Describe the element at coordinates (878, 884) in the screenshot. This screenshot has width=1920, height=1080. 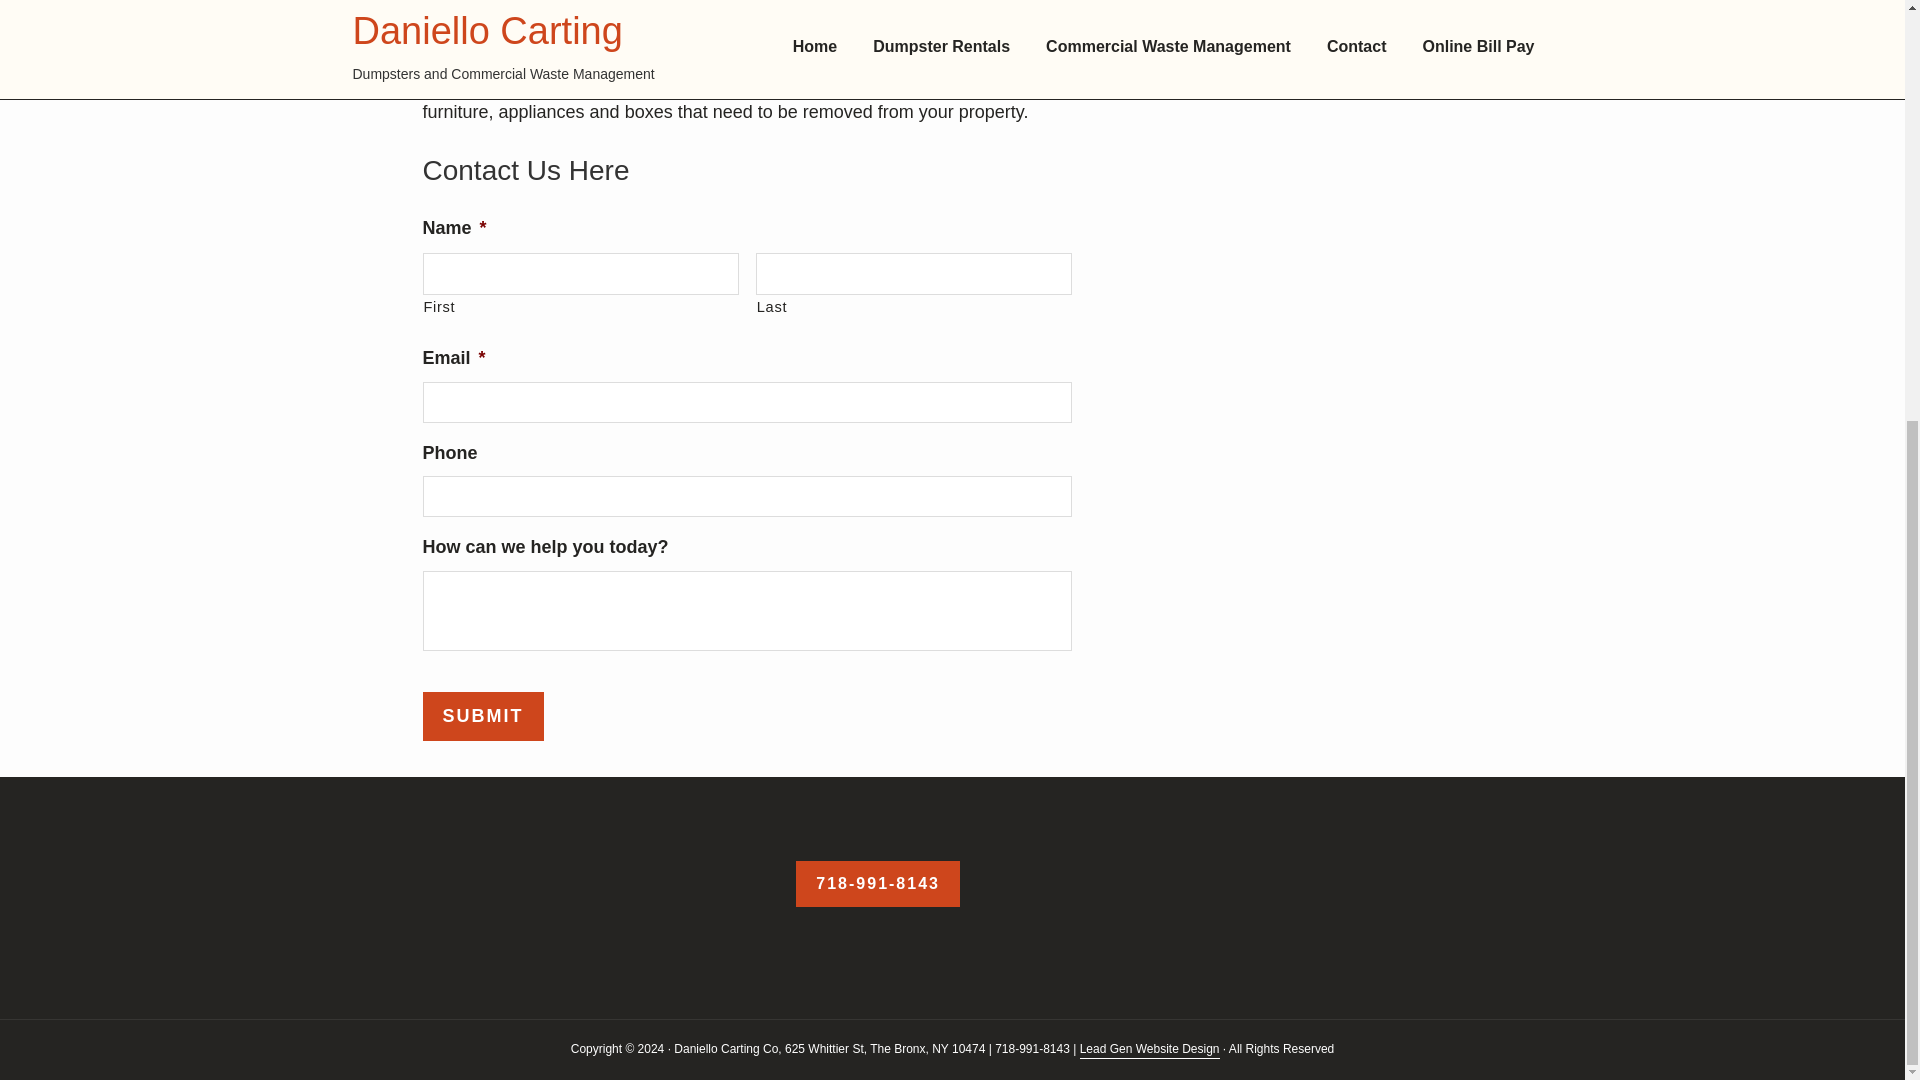
I see `718-991-8143` at that location.